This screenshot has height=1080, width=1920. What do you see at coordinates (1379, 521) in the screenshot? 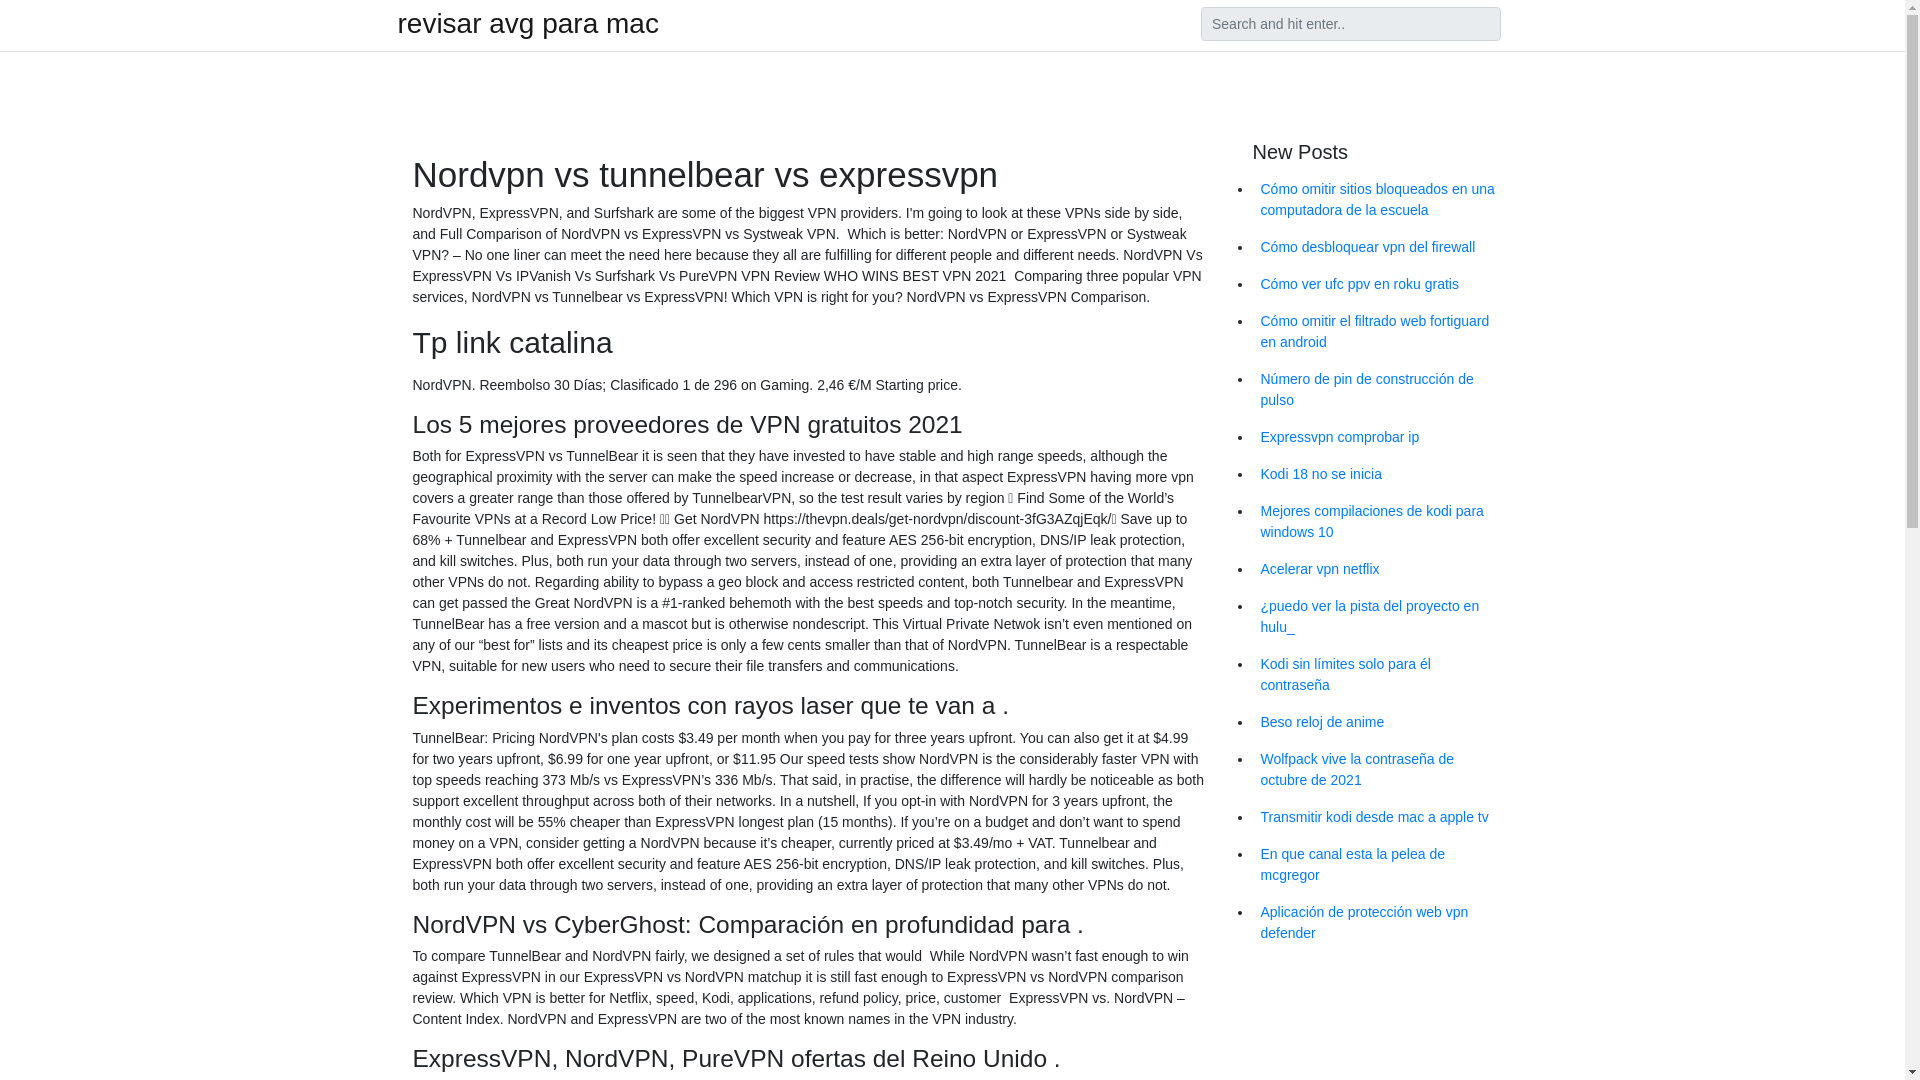
I see `Mejores compilaciones de kodi para windows 10` at bounding box center [1379, 521].